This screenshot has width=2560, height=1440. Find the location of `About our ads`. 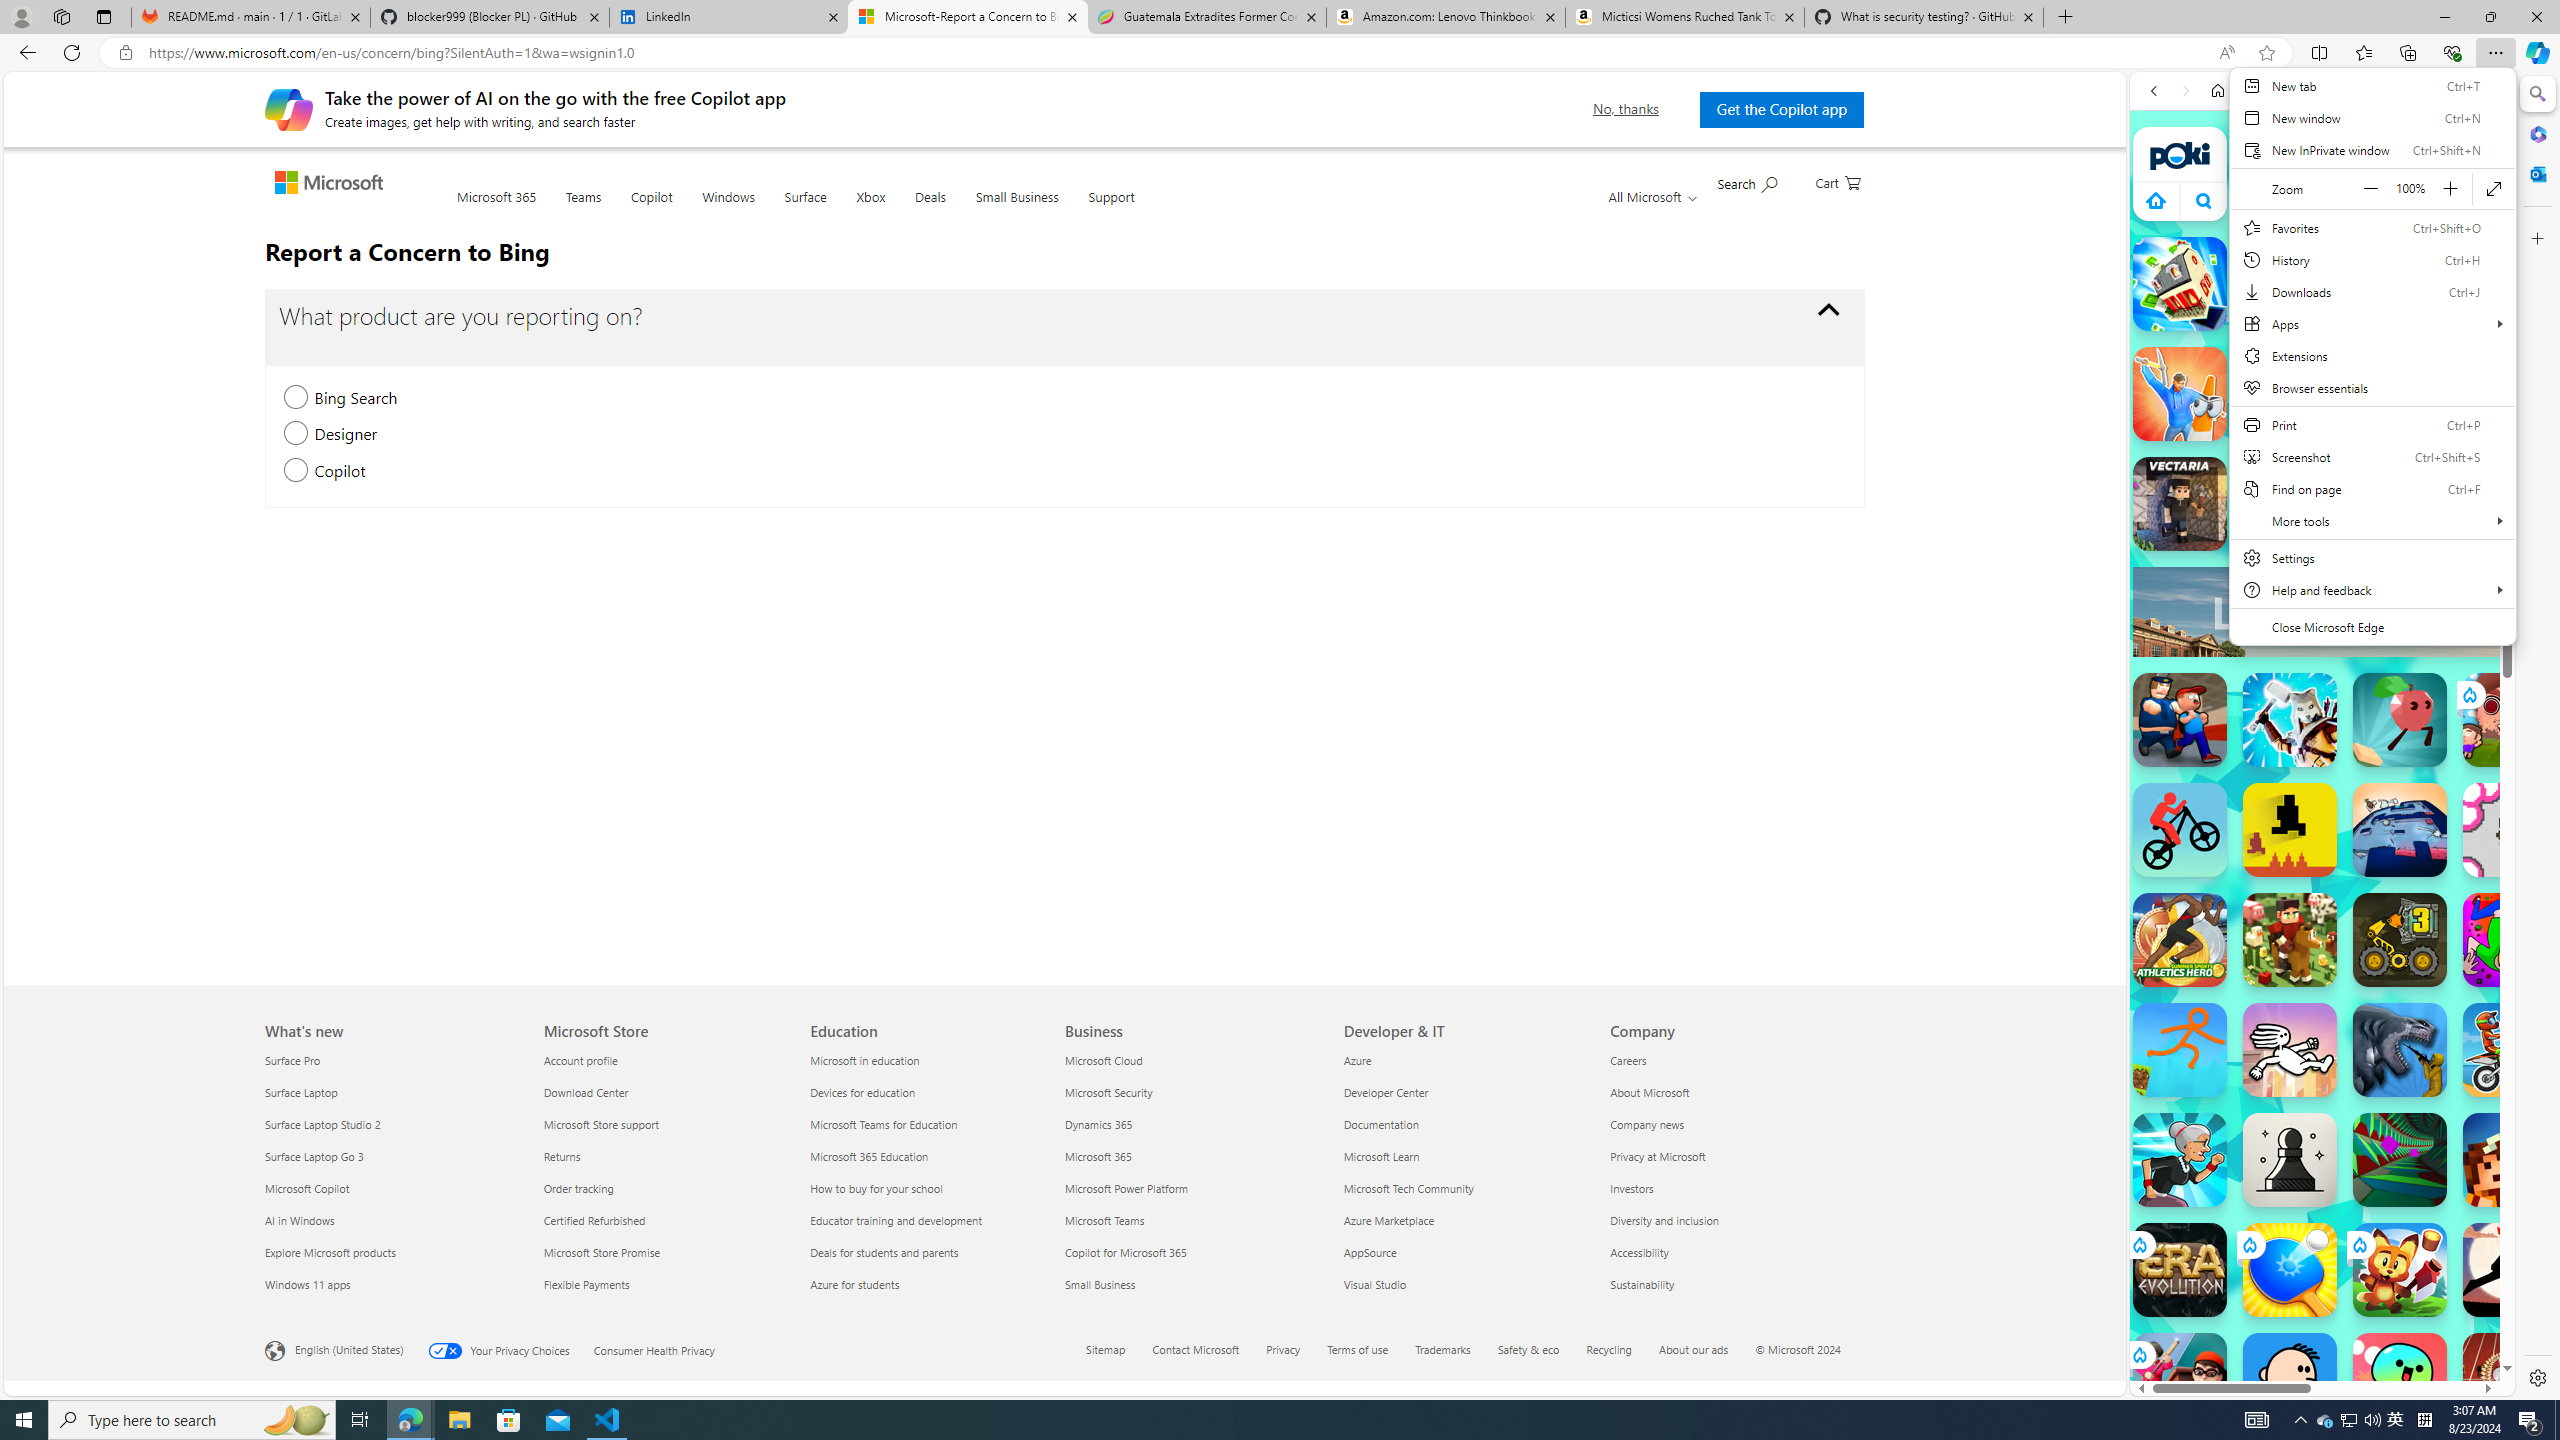

About our ads is located at coordinates (1693, 1348).